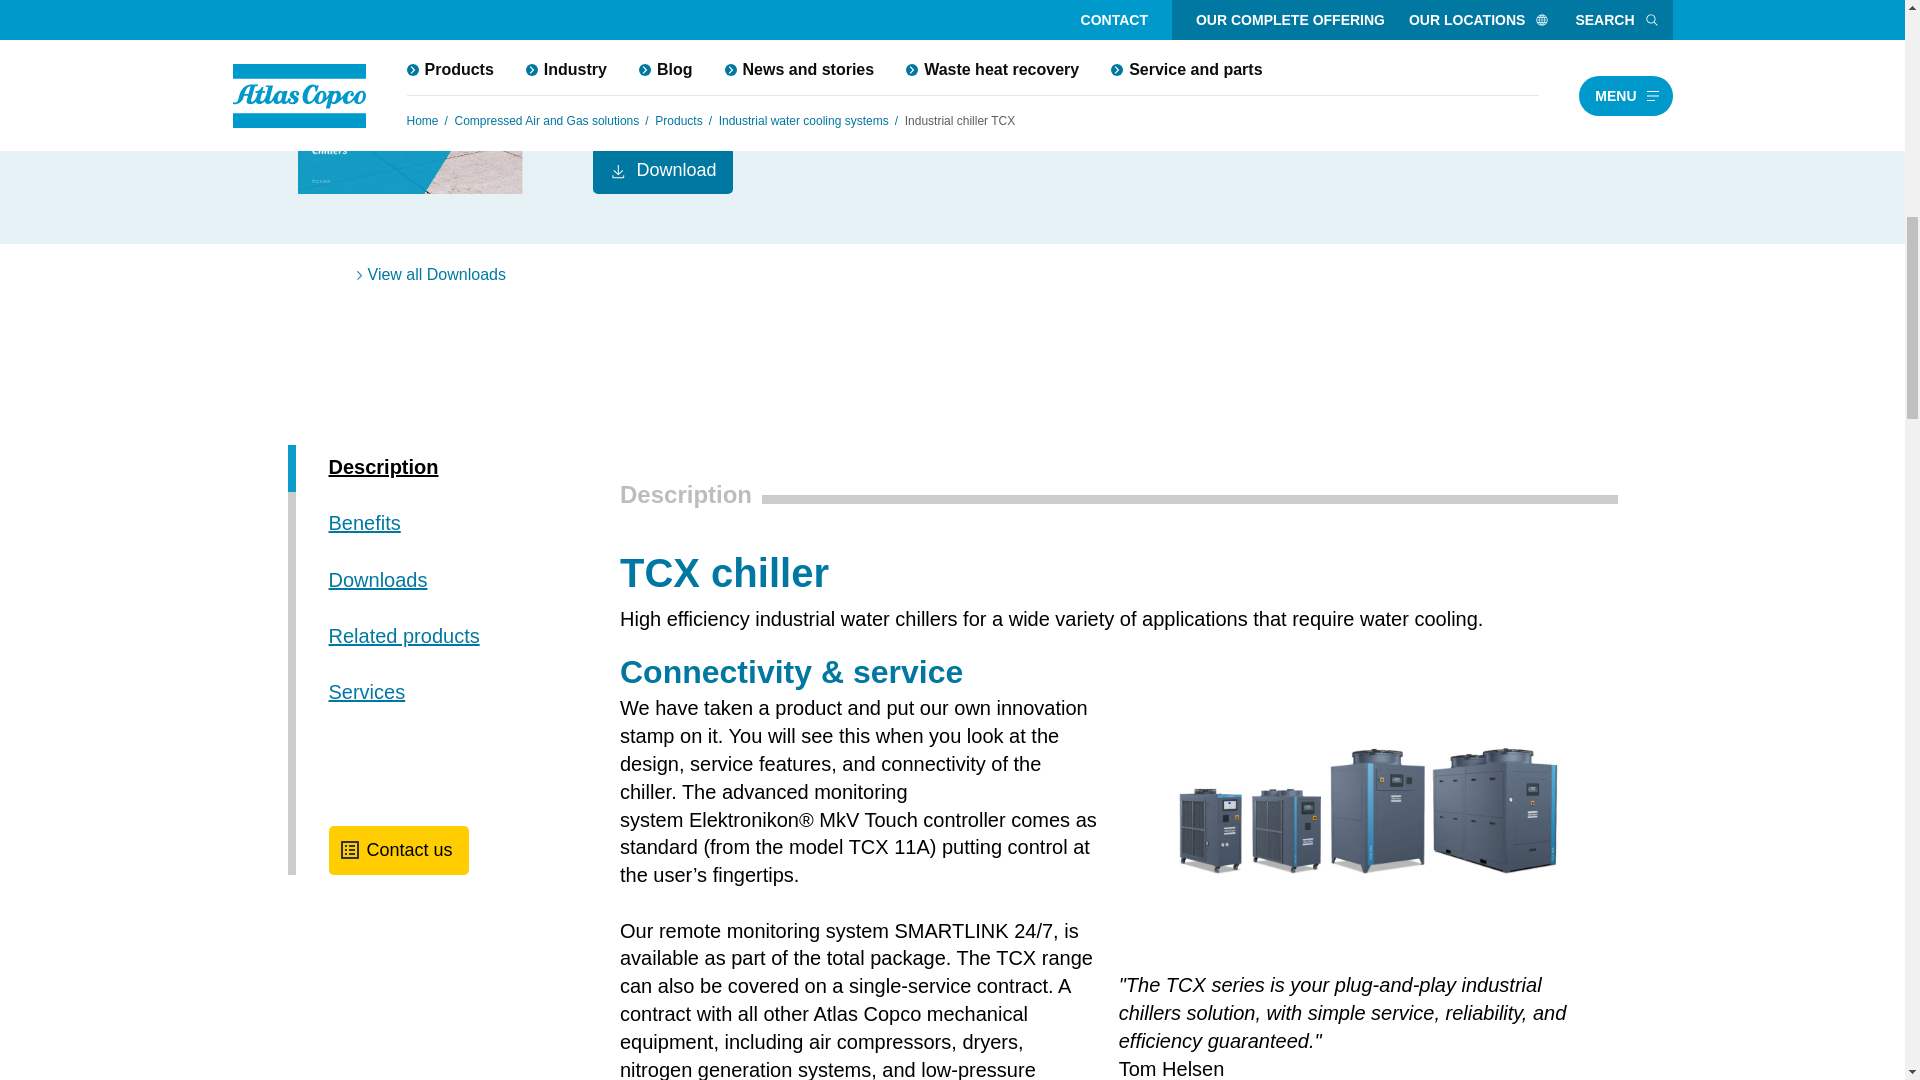 This screenshot has height=1080, width=1920. Describe the element at coordinates (398, 850) in the screenshot. I see `Contact us` at that location.